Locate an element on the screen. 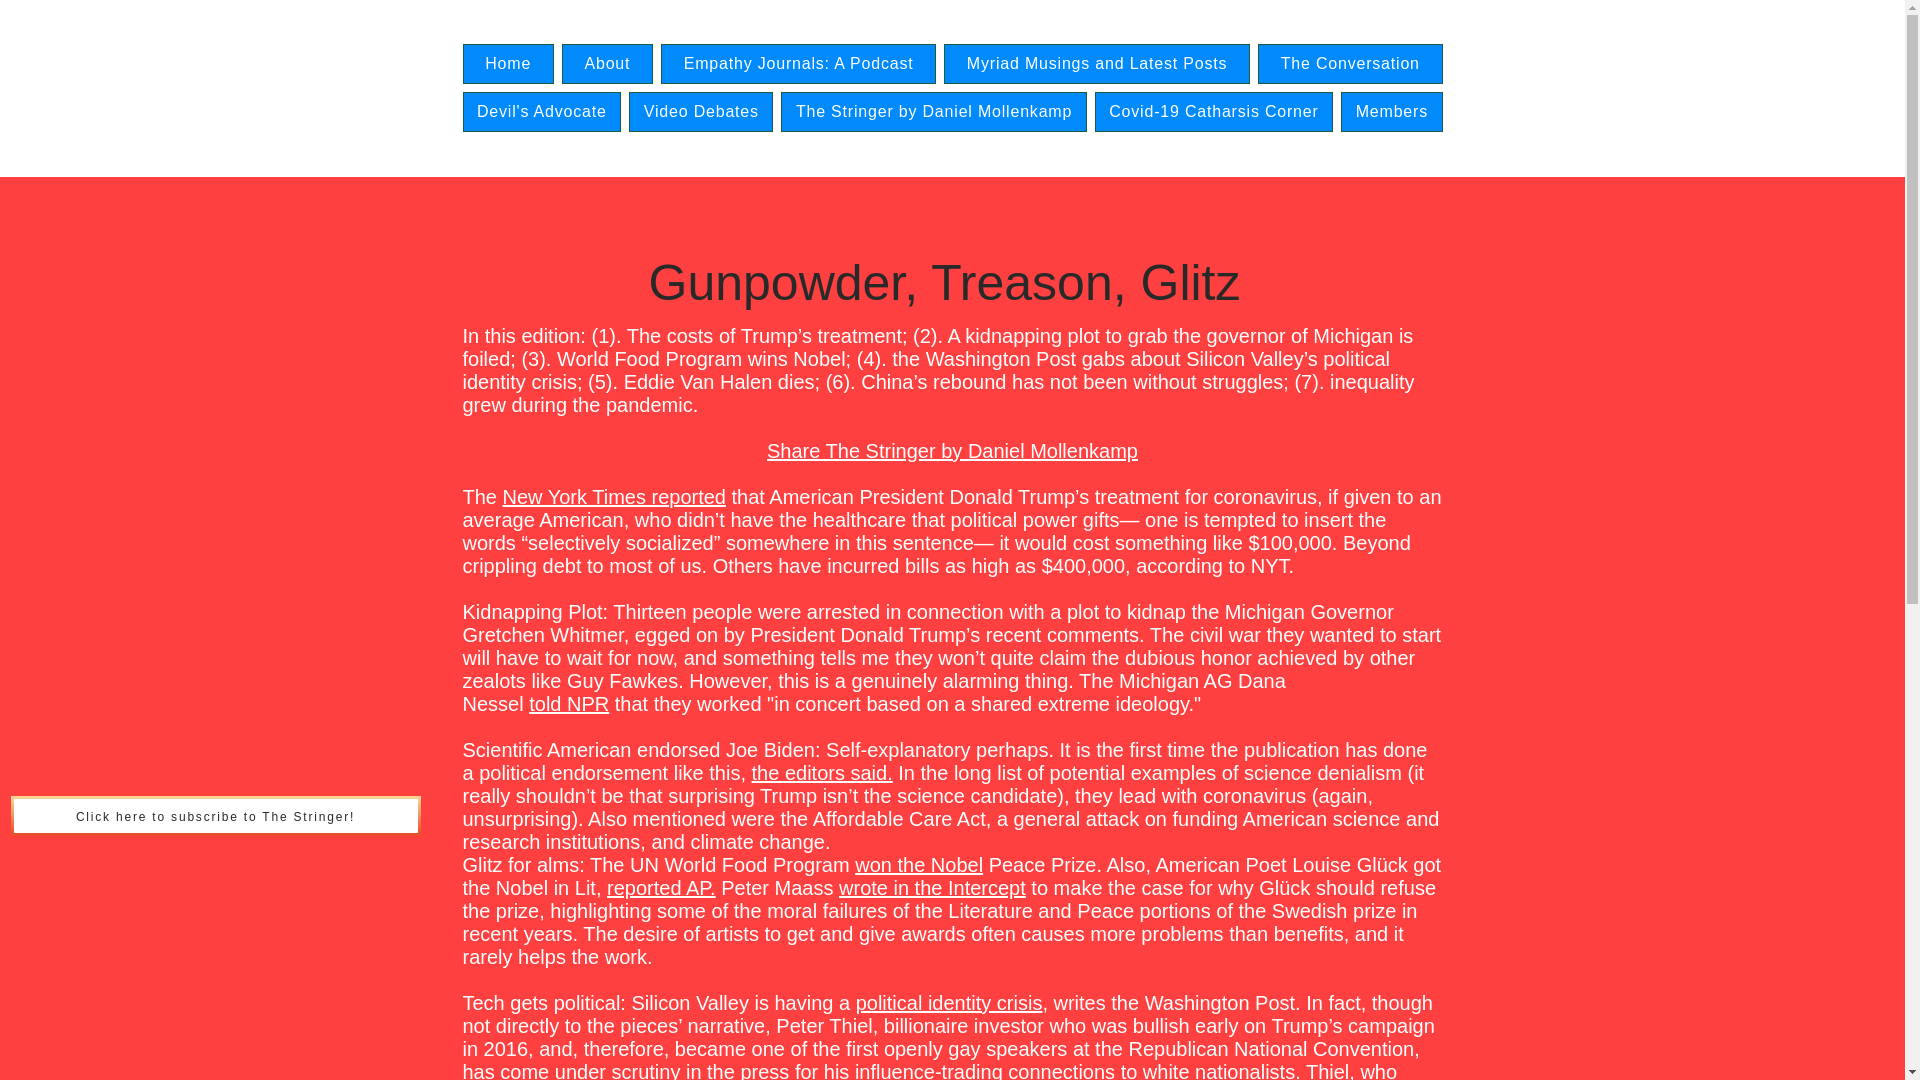  Home is located at coordinates (507, 64).